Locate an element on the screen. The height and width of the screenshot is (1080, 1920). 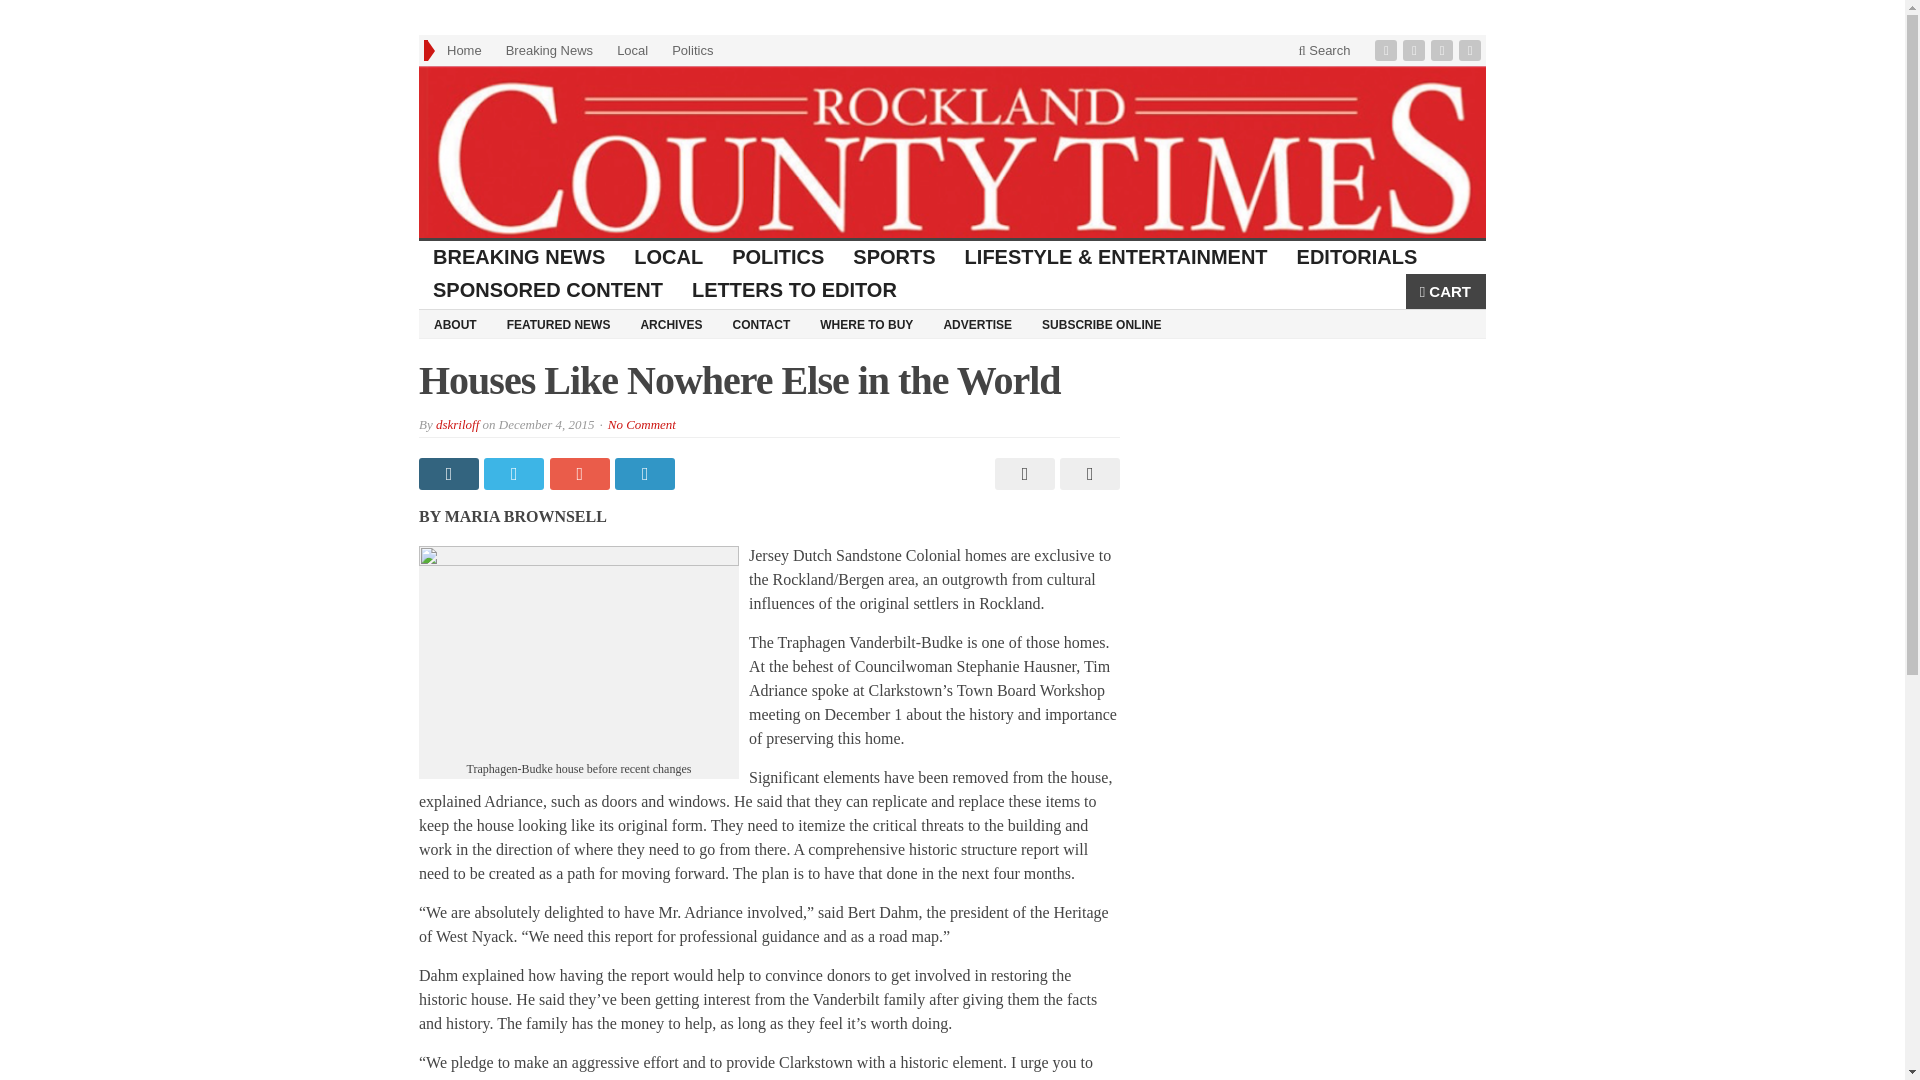
ADVERTISE is located at coordinates (977, 324).